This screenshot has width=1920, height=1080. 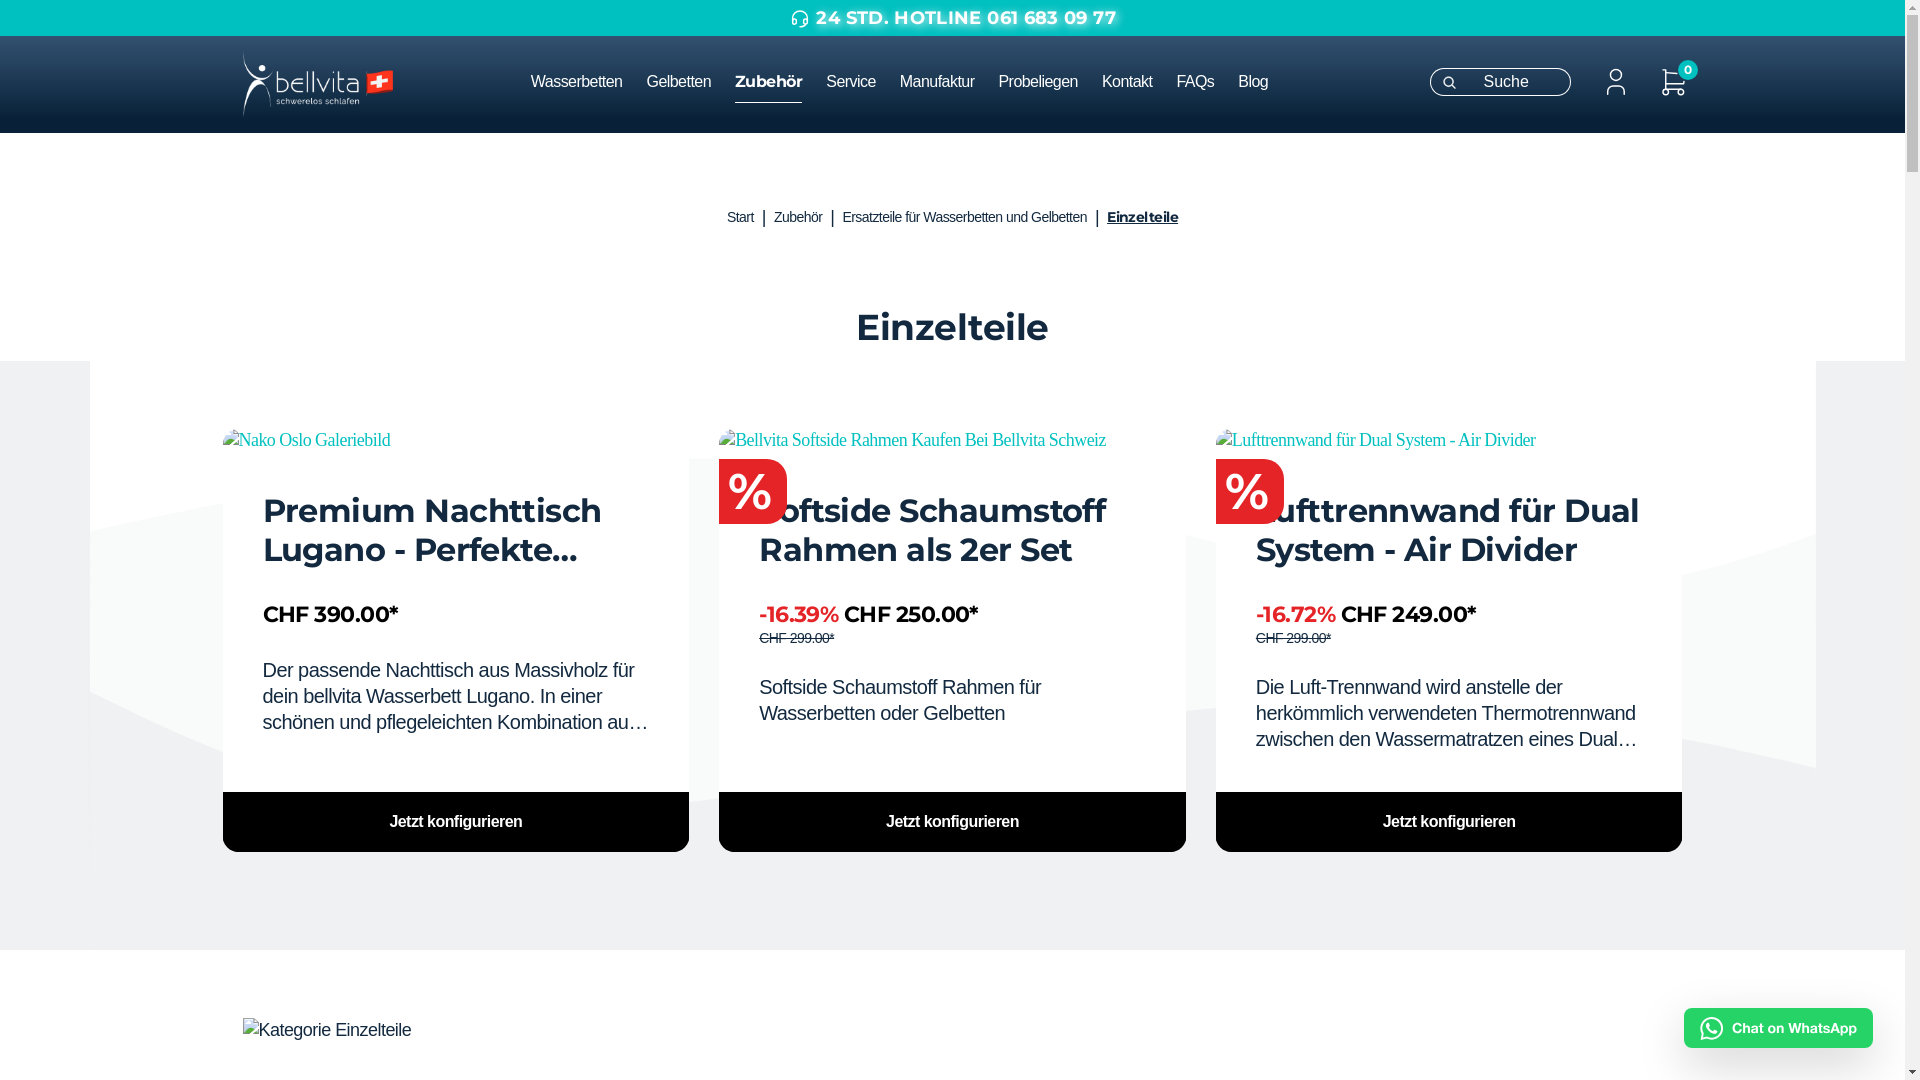 I want to click on Wasserbetten, so click(x=589, y=82).